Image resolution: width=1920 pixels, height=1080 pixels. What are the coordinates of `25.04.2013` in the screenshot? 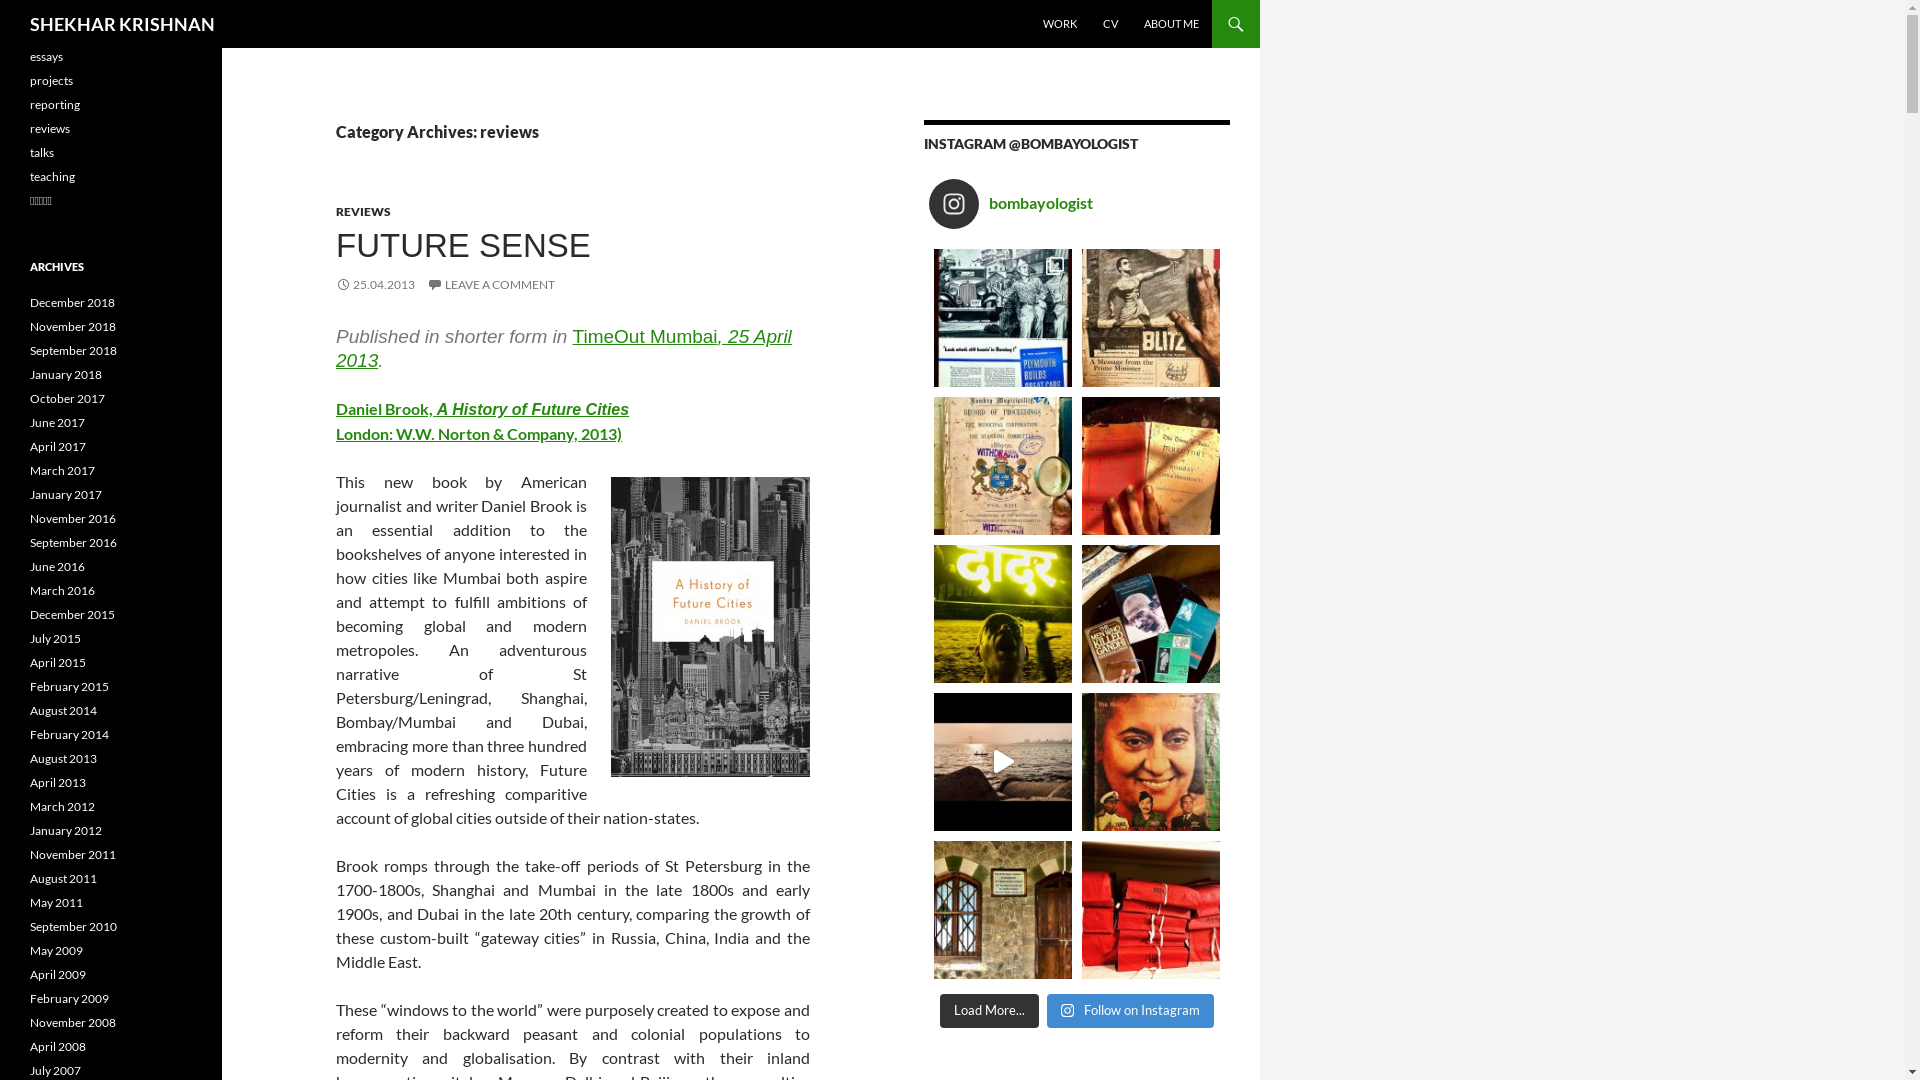 It's located at (376, 284).